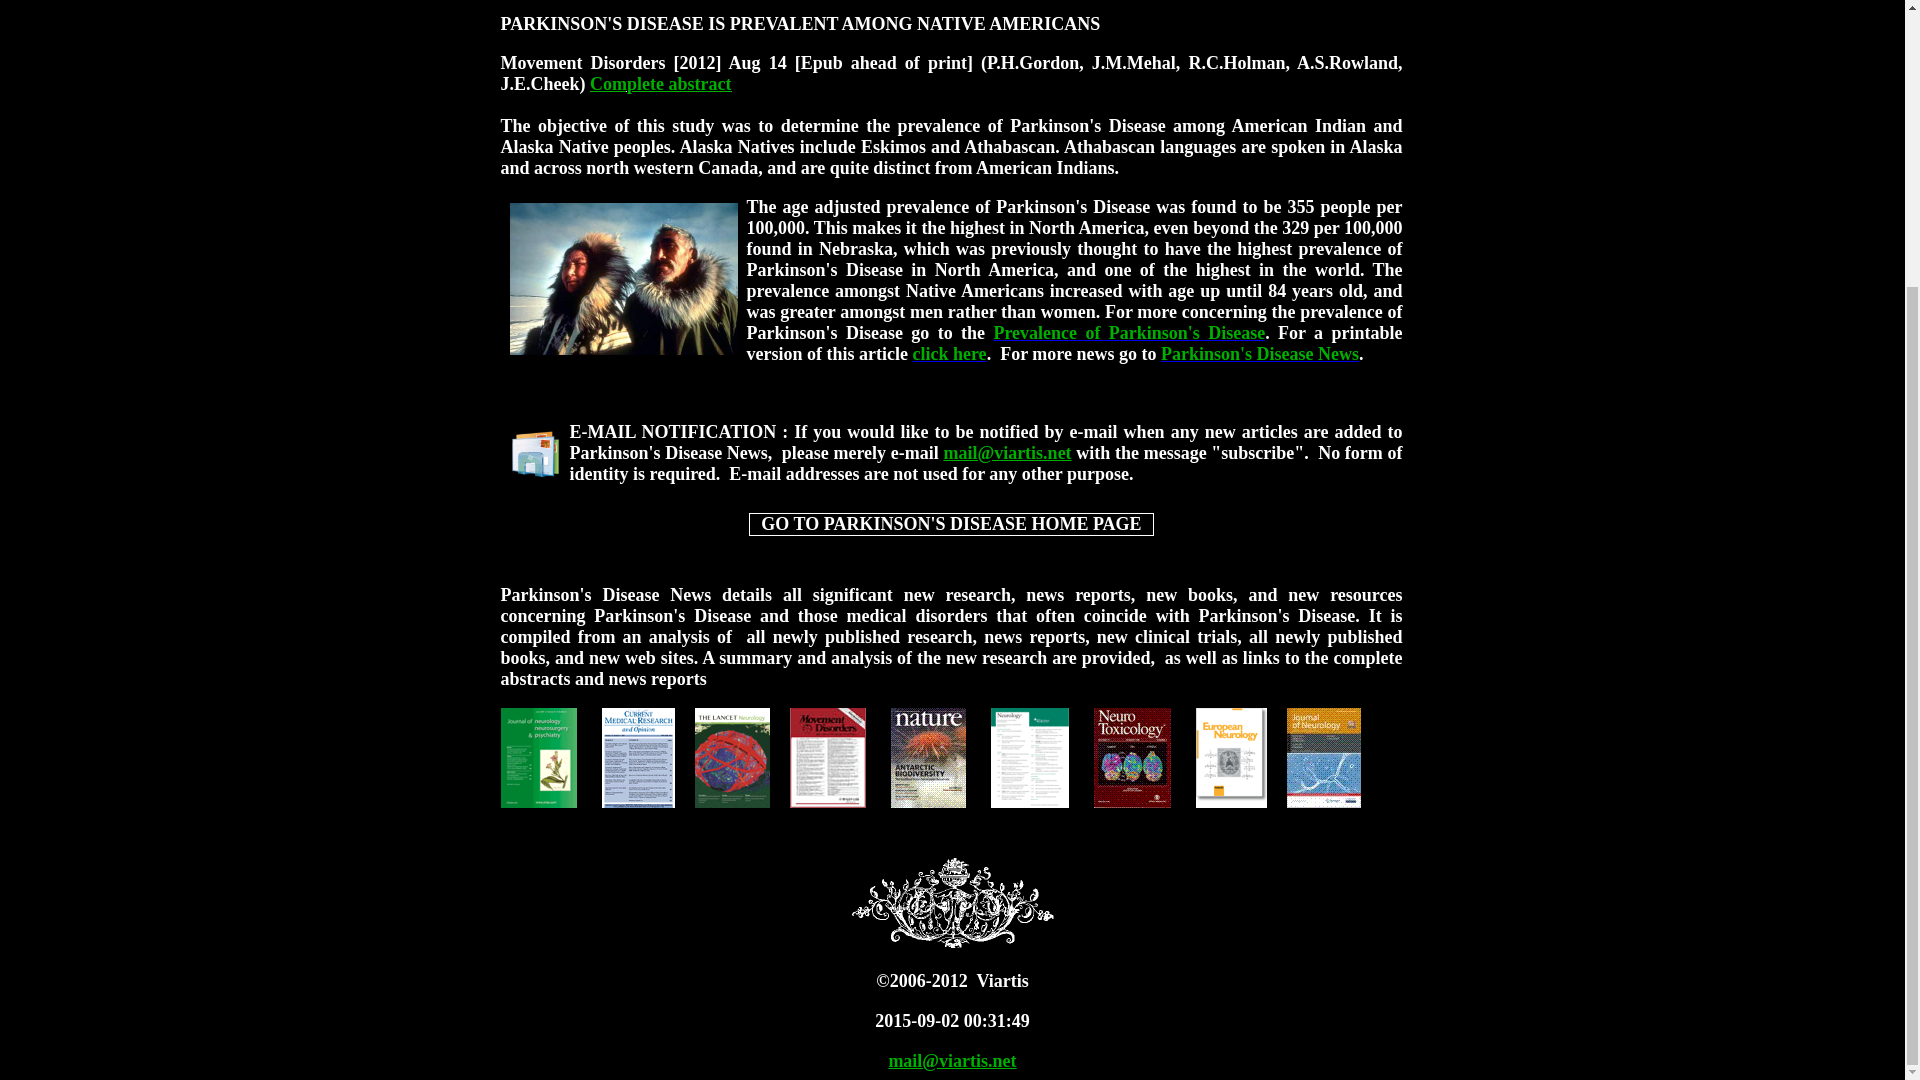 The height and width of the screenshot is (1080, 1920). What do you see at coordinates (949, 354) in the screenshot?
I see `click here` at bounding box center [949, 354].